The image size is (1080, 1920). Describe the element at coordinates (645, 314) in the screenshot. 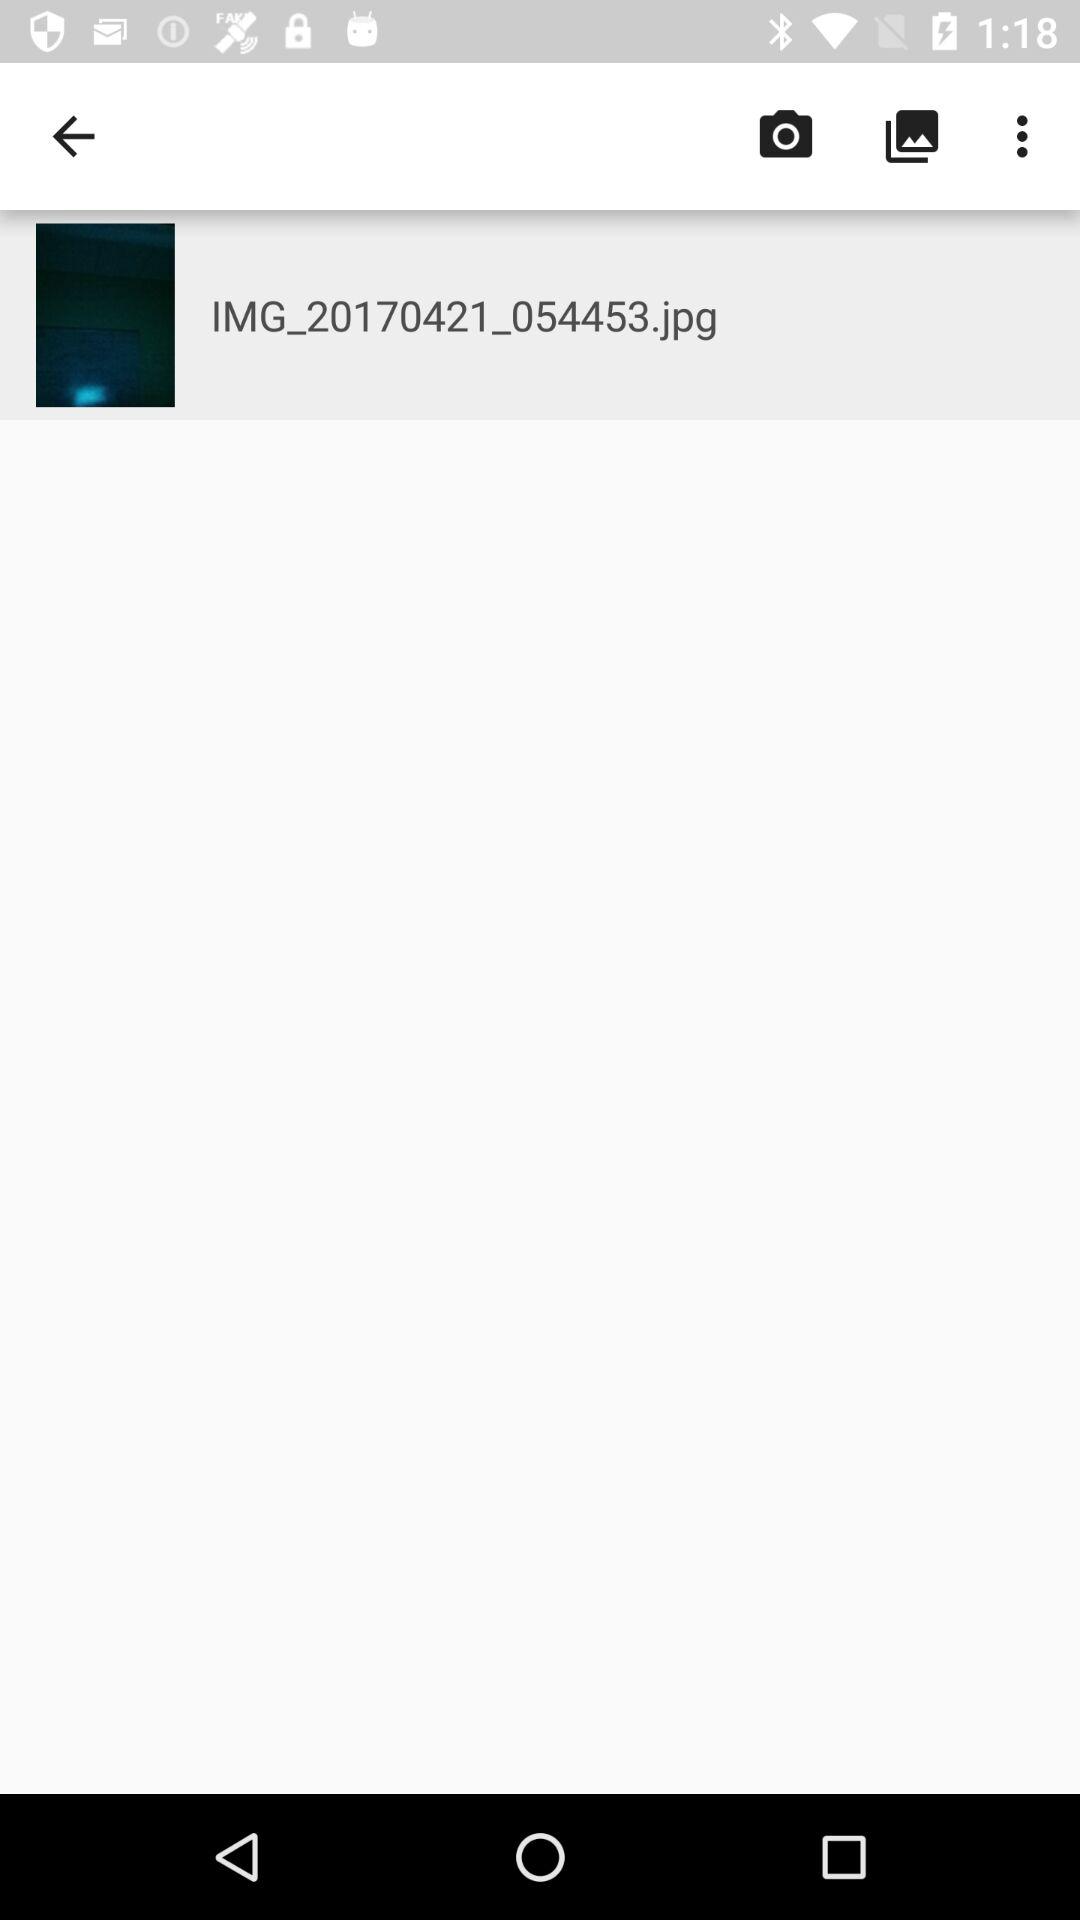

I see `open img_20170421_054453.jpg icon` at that location.